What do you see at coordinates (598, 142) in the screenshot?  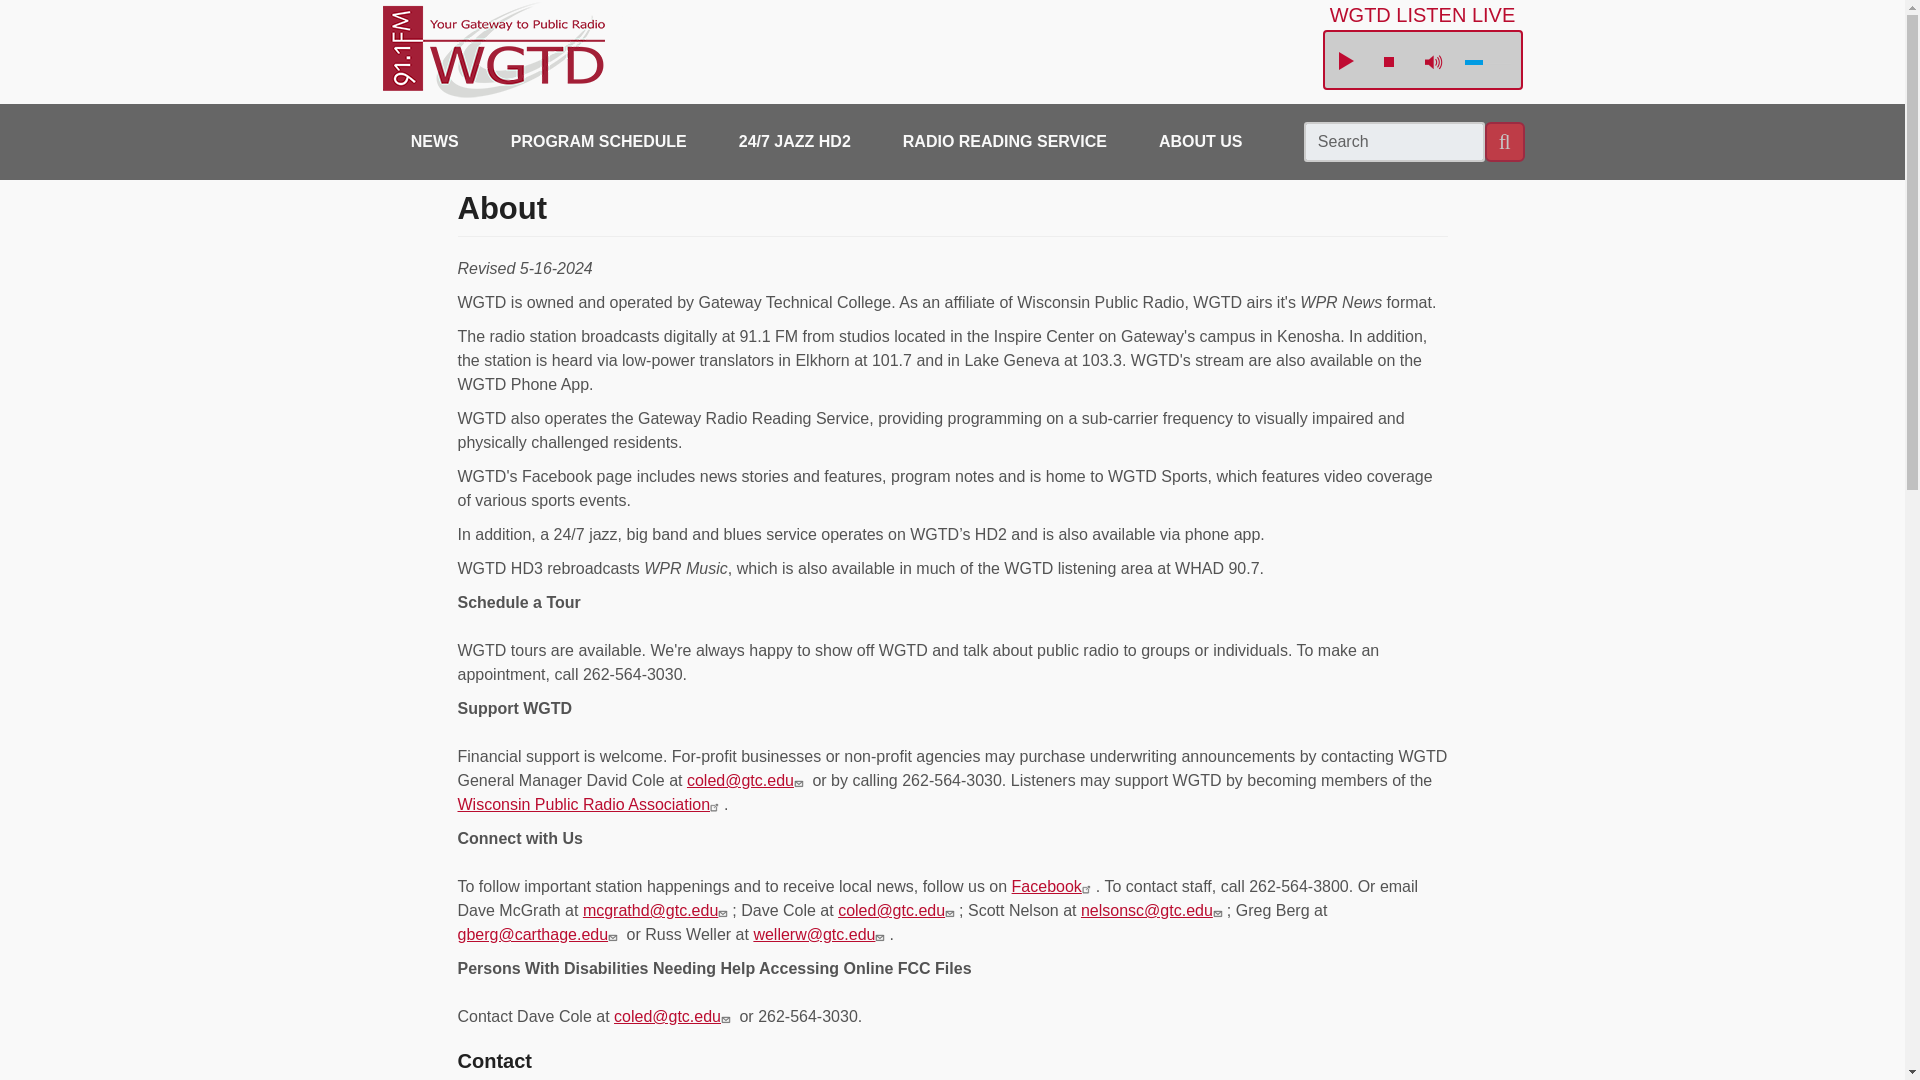 I see `PROGRAM SCHEDULE` at bounding box center [598, 142].